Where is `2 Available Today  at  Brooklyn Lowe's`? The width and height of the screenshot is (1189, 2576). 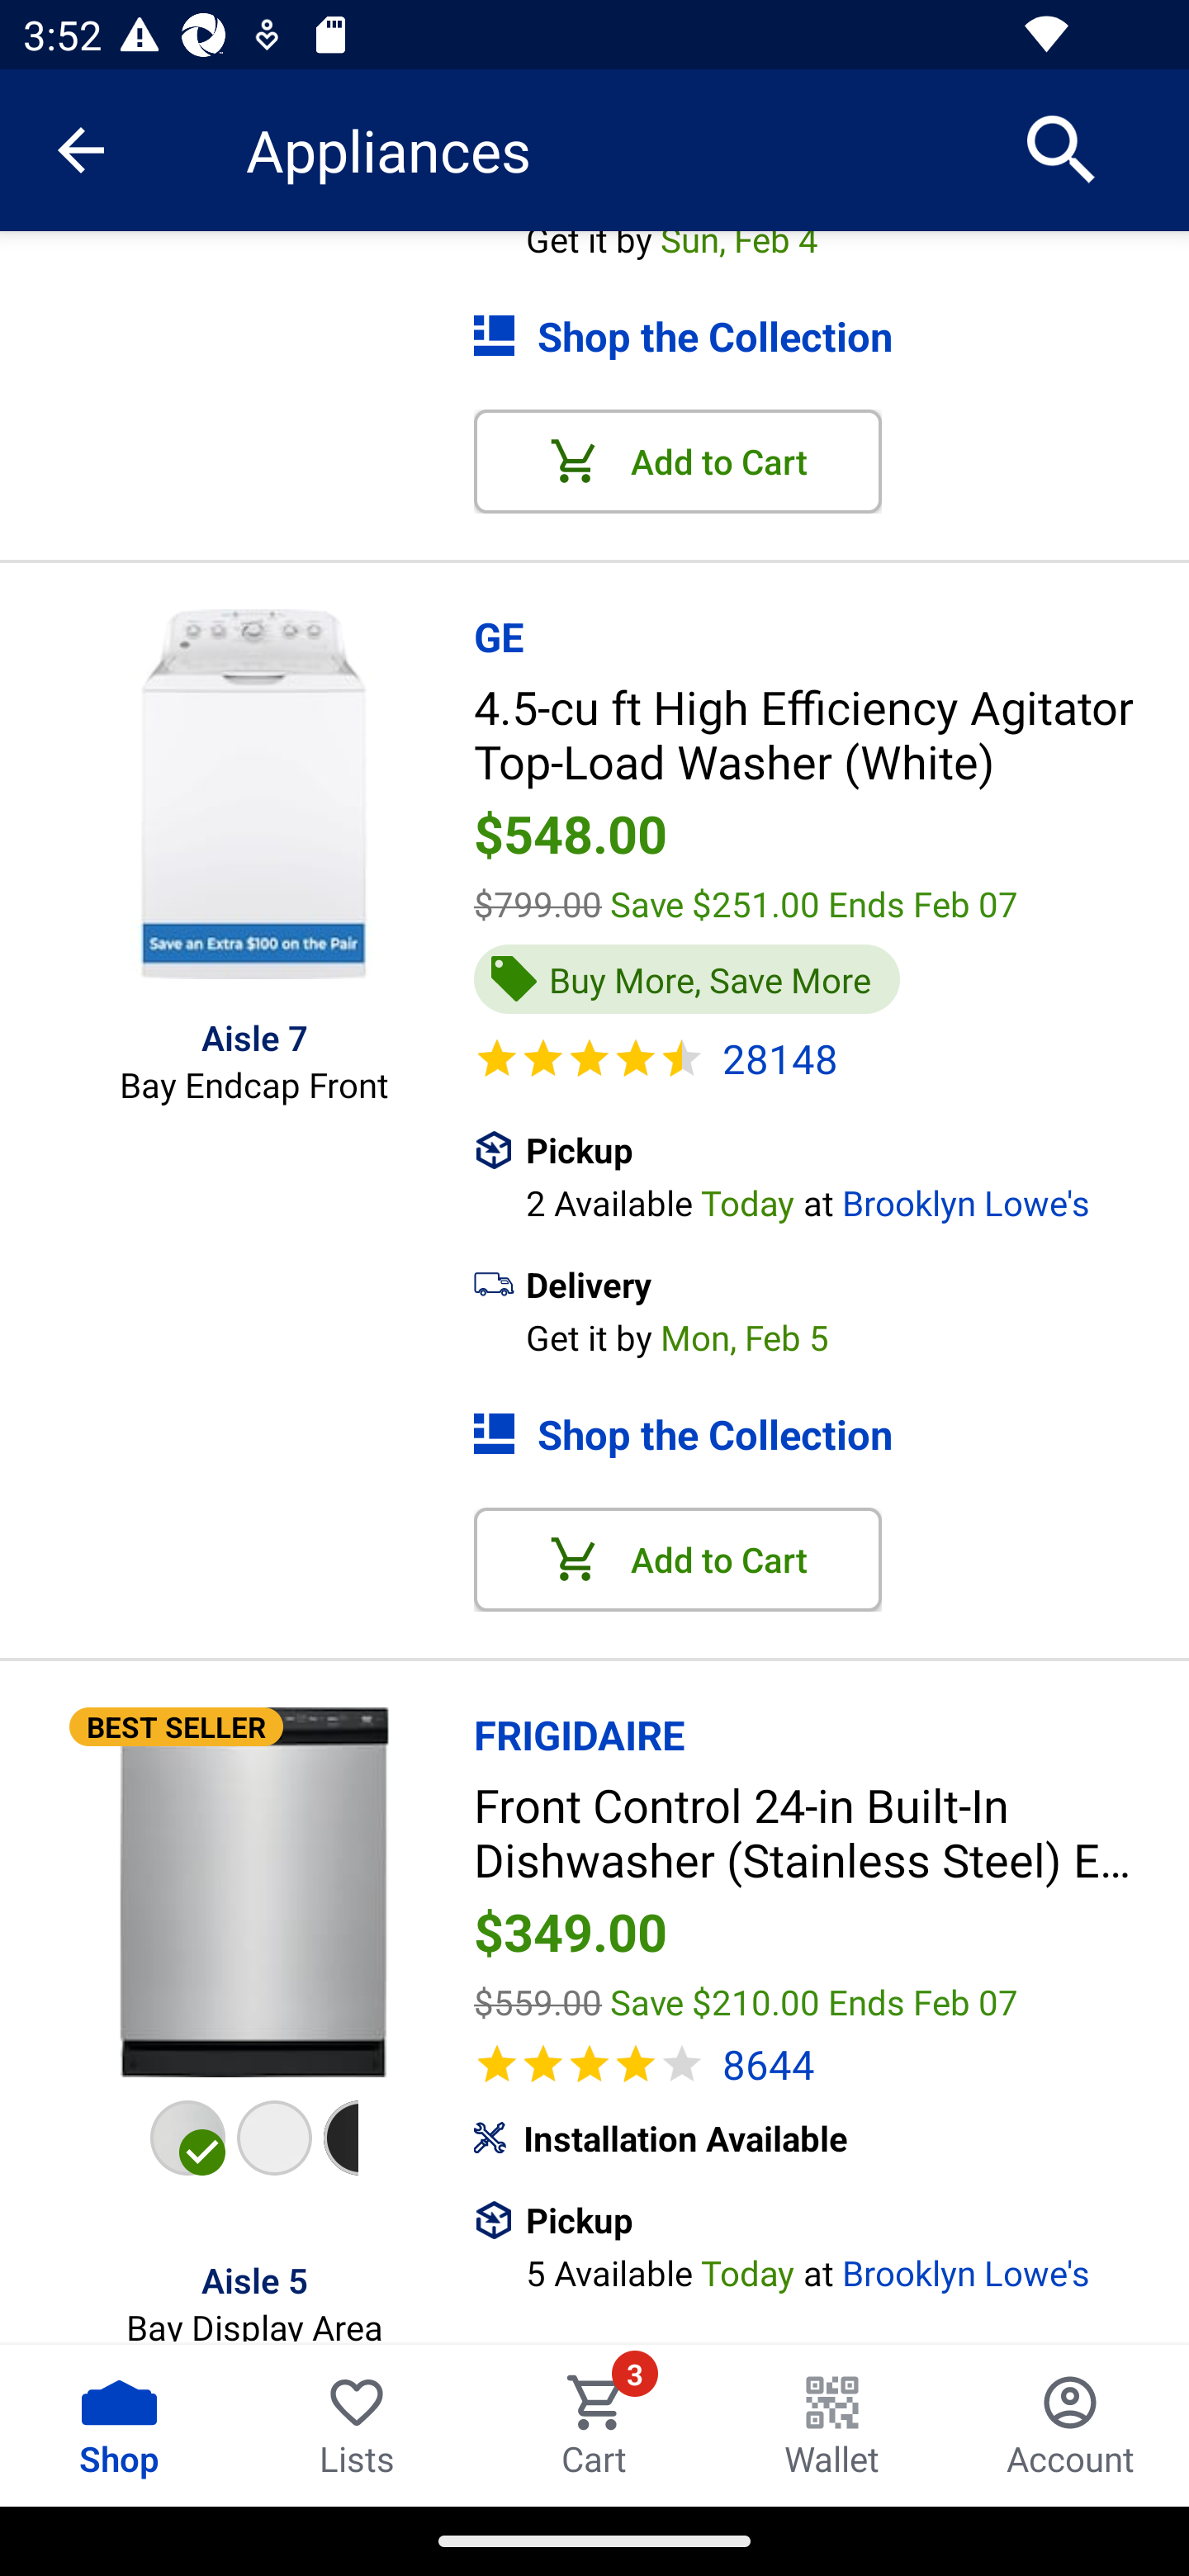
2 Available Today  at  Brooklyn Lowe's is located at coordinates (857, 1199).